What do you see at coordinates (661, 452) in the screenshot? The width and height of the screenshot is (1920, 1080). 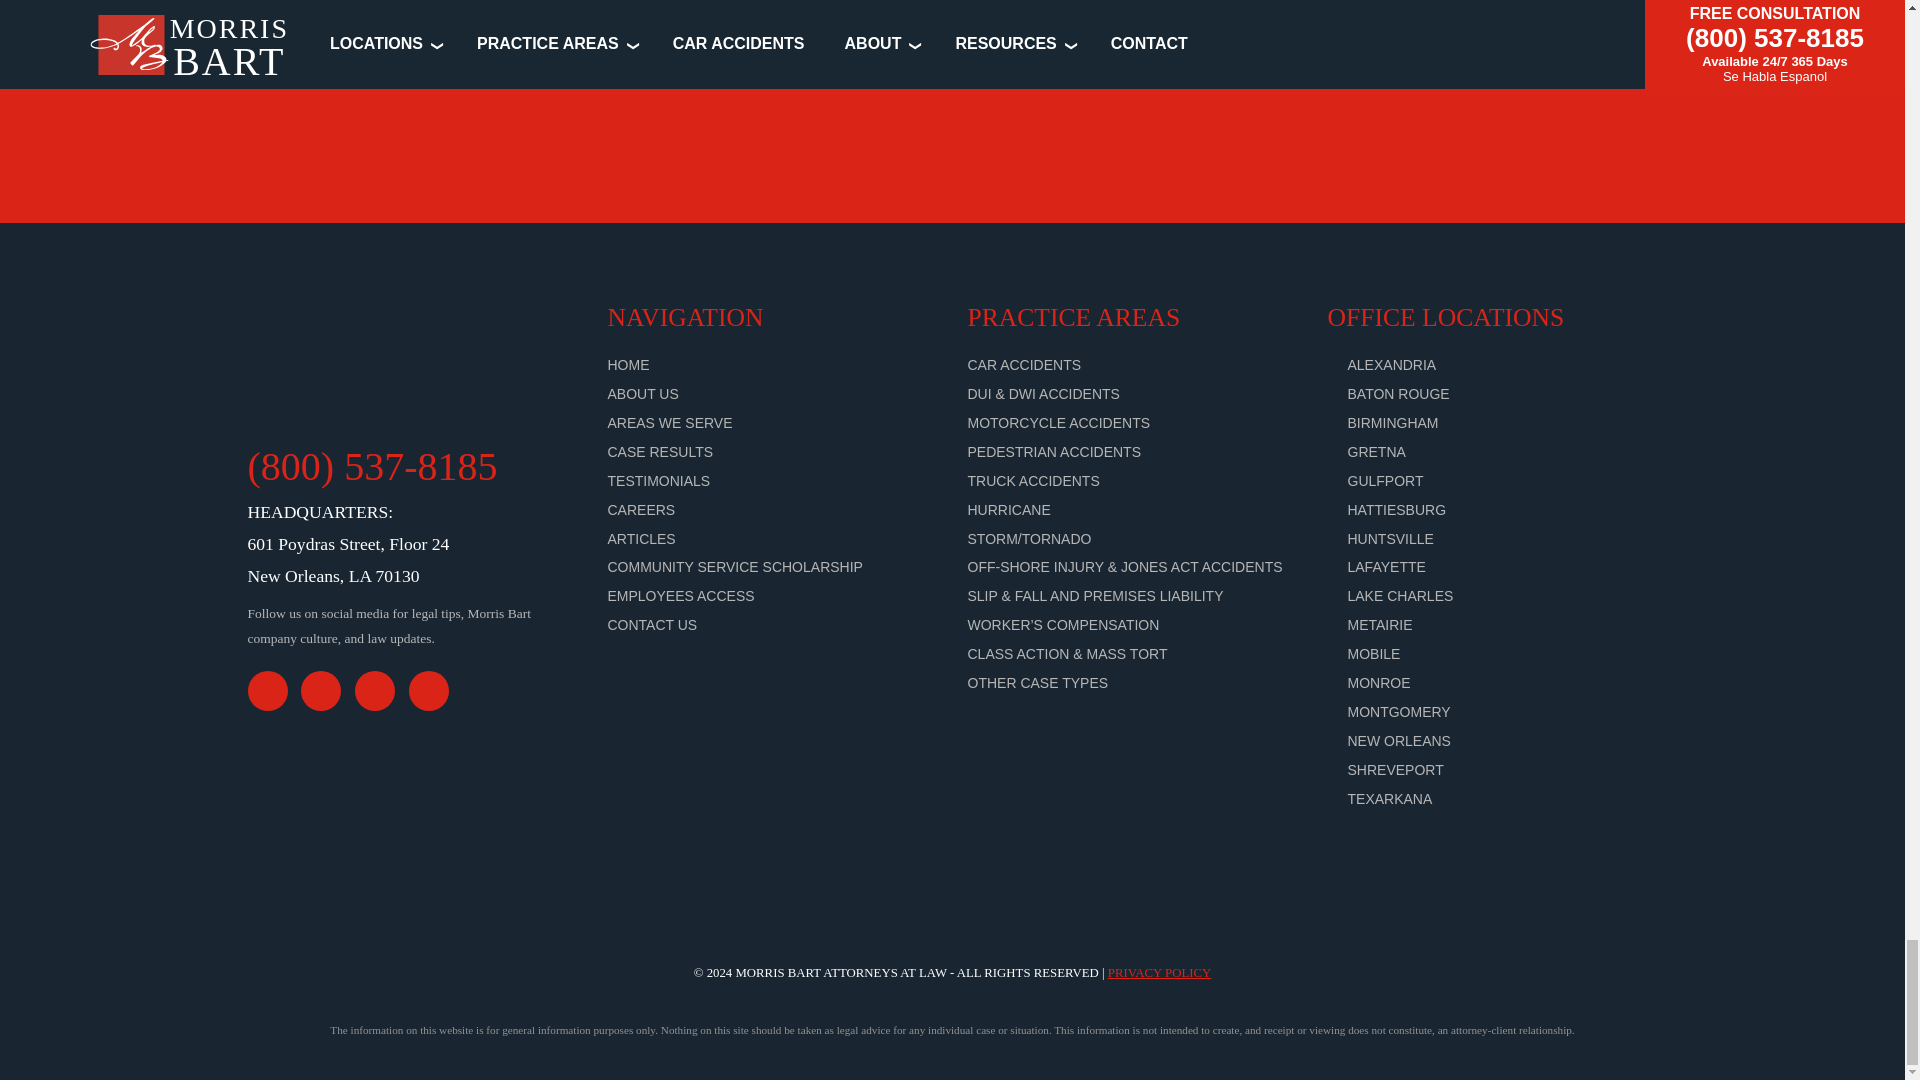 I see `Case results` at bounding box center [661, 452].